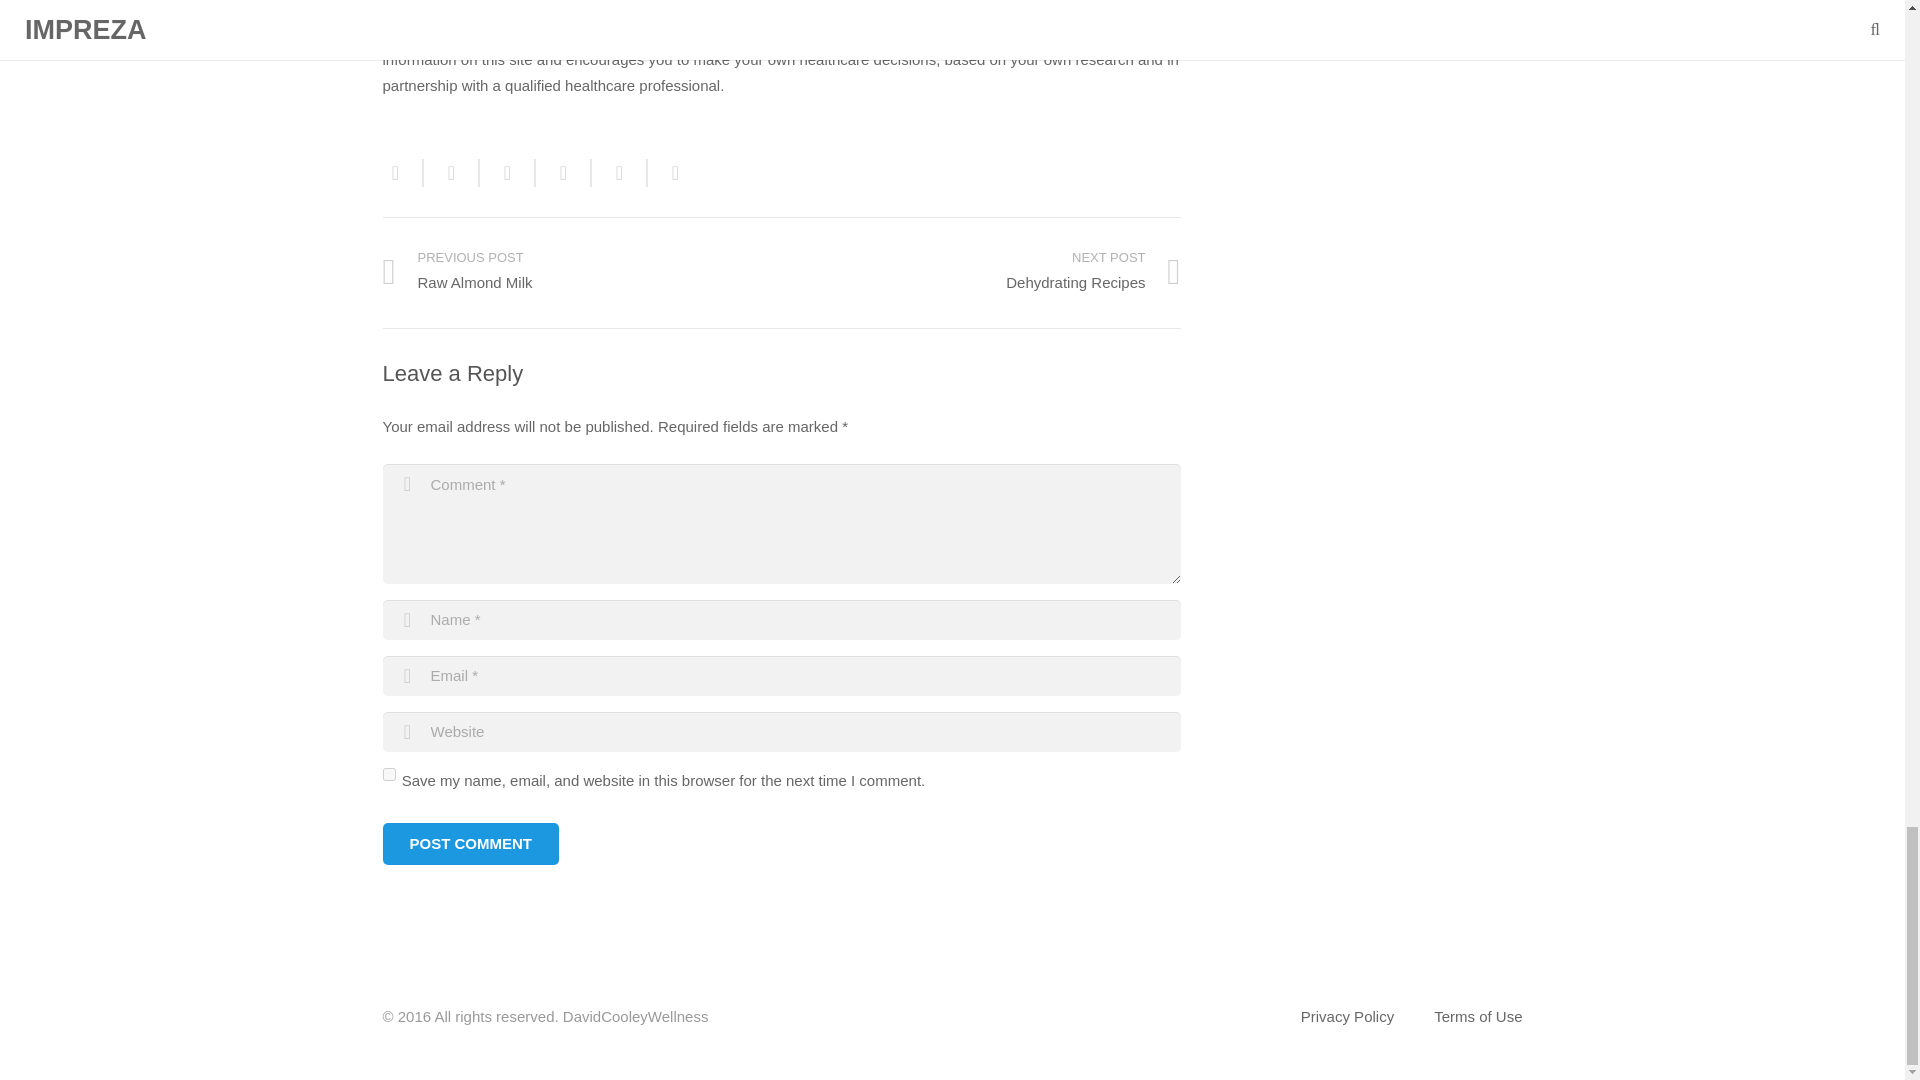  Describe the element at coordinates (470, 844) in the screenshot. I see `Share this` at that location.